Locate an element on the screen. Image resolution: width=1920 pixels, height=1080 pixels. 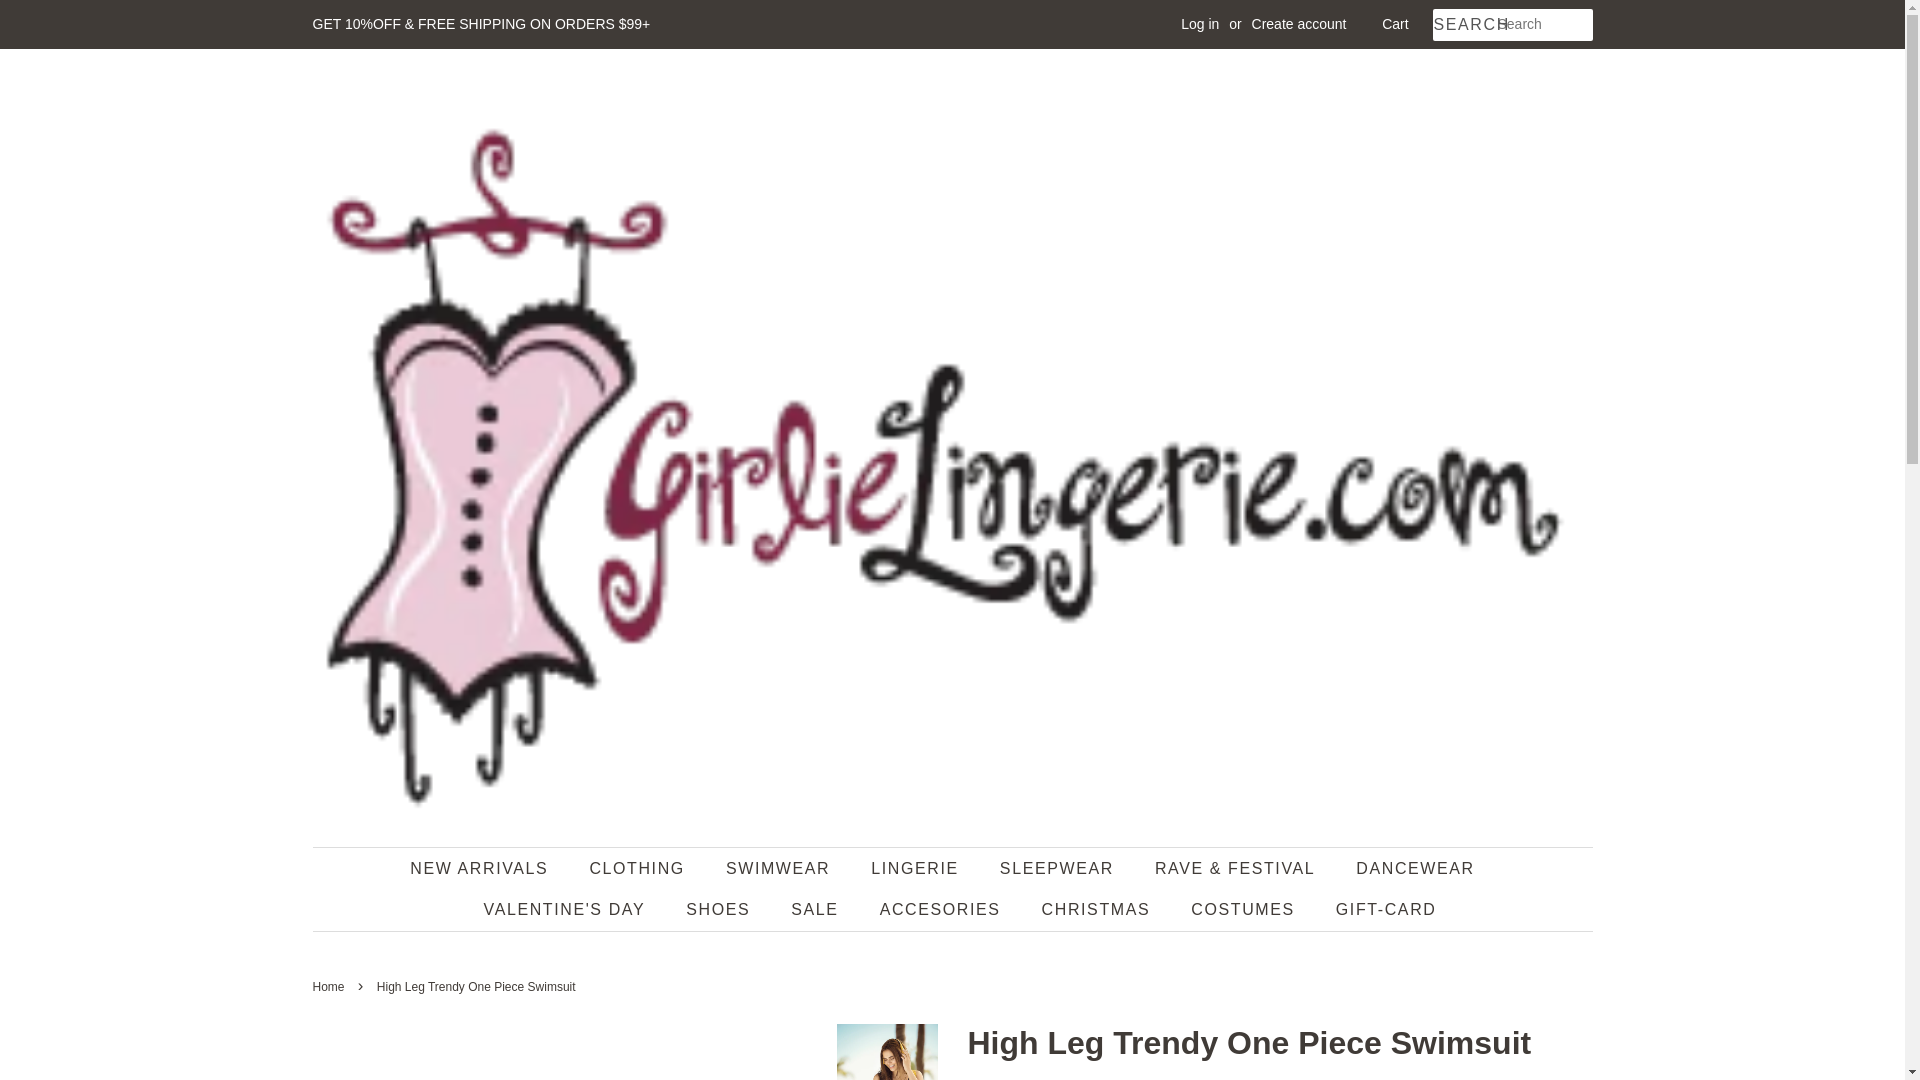
Back to the frontpage is located at coordinates (330, 986).